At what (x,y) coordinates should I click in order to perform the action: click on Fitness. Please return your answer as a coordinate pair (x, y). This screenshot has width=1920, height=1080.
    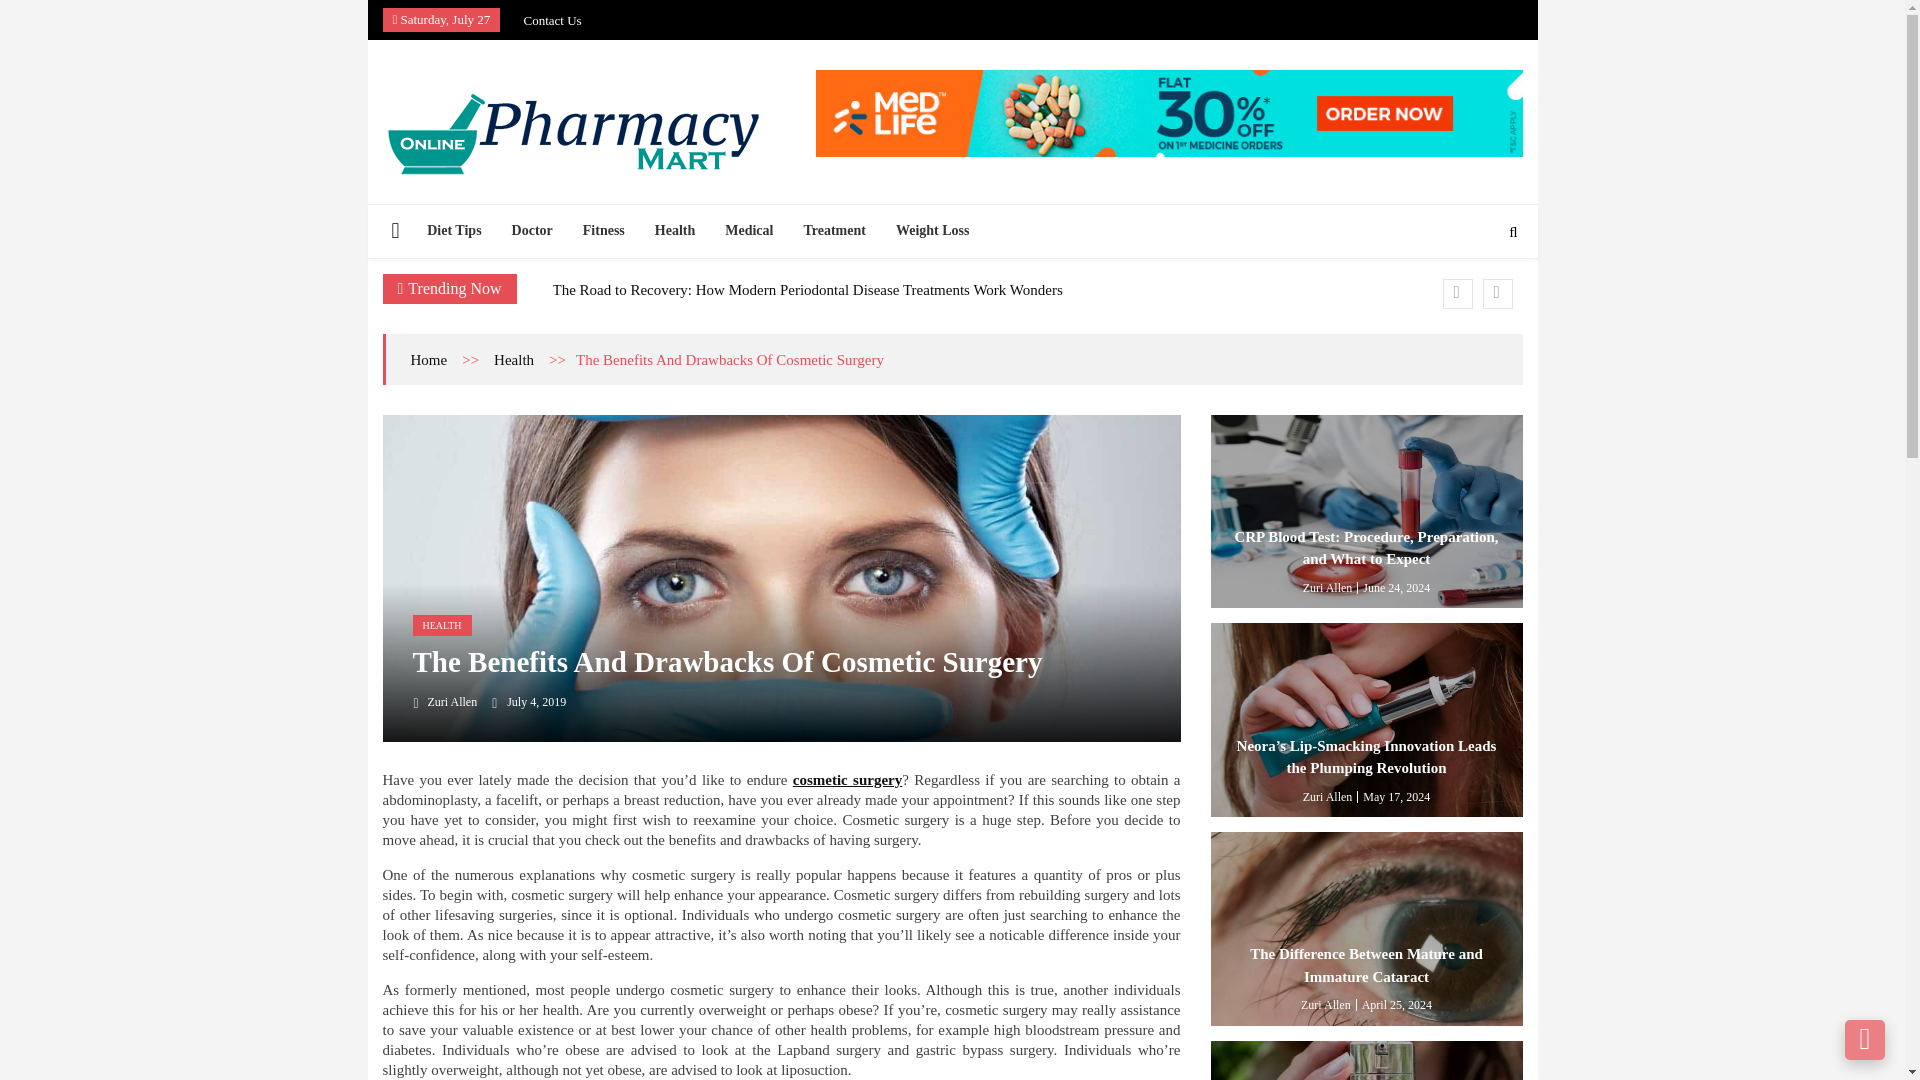
    Looking at the image, I should click on (604, 229).